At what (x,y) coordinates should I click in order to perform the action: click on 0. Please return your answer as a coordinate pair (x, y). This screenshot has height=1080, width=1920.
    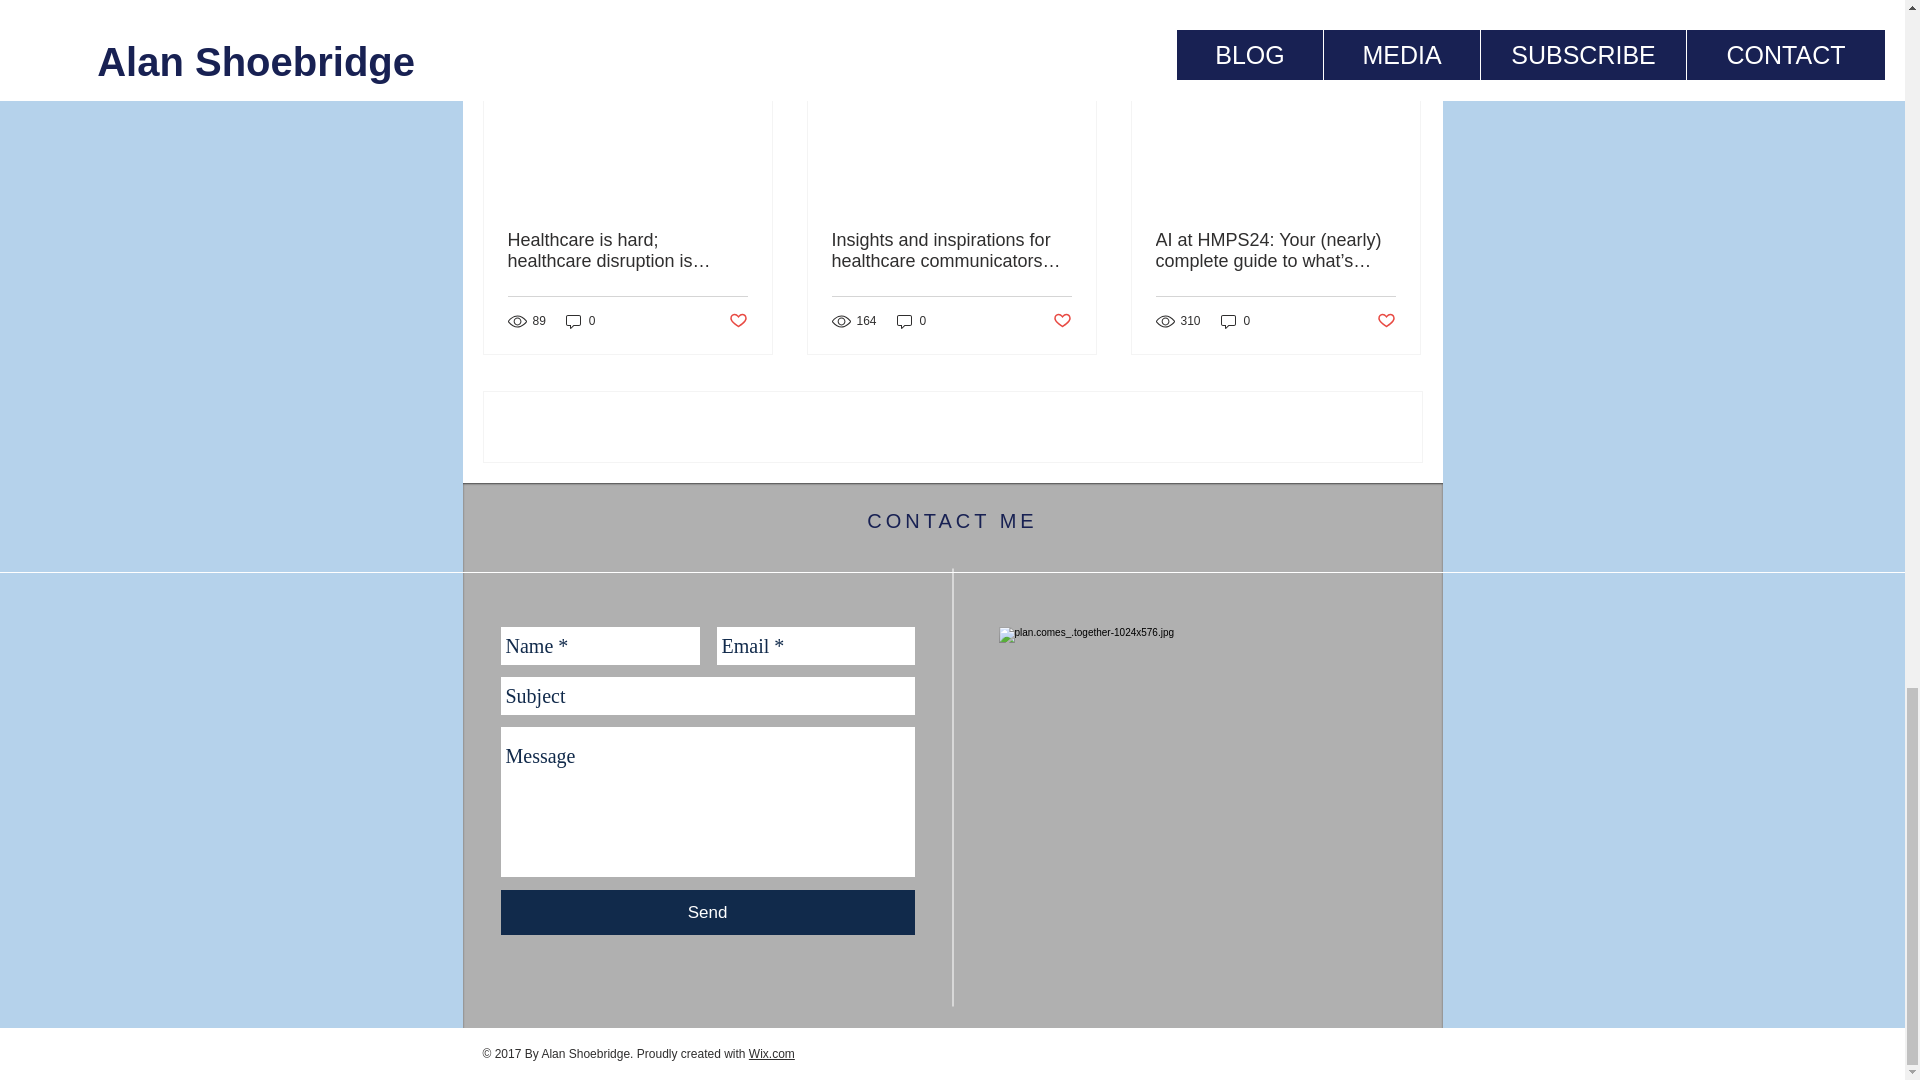
    Looking at the image, I should click on (580, 321).